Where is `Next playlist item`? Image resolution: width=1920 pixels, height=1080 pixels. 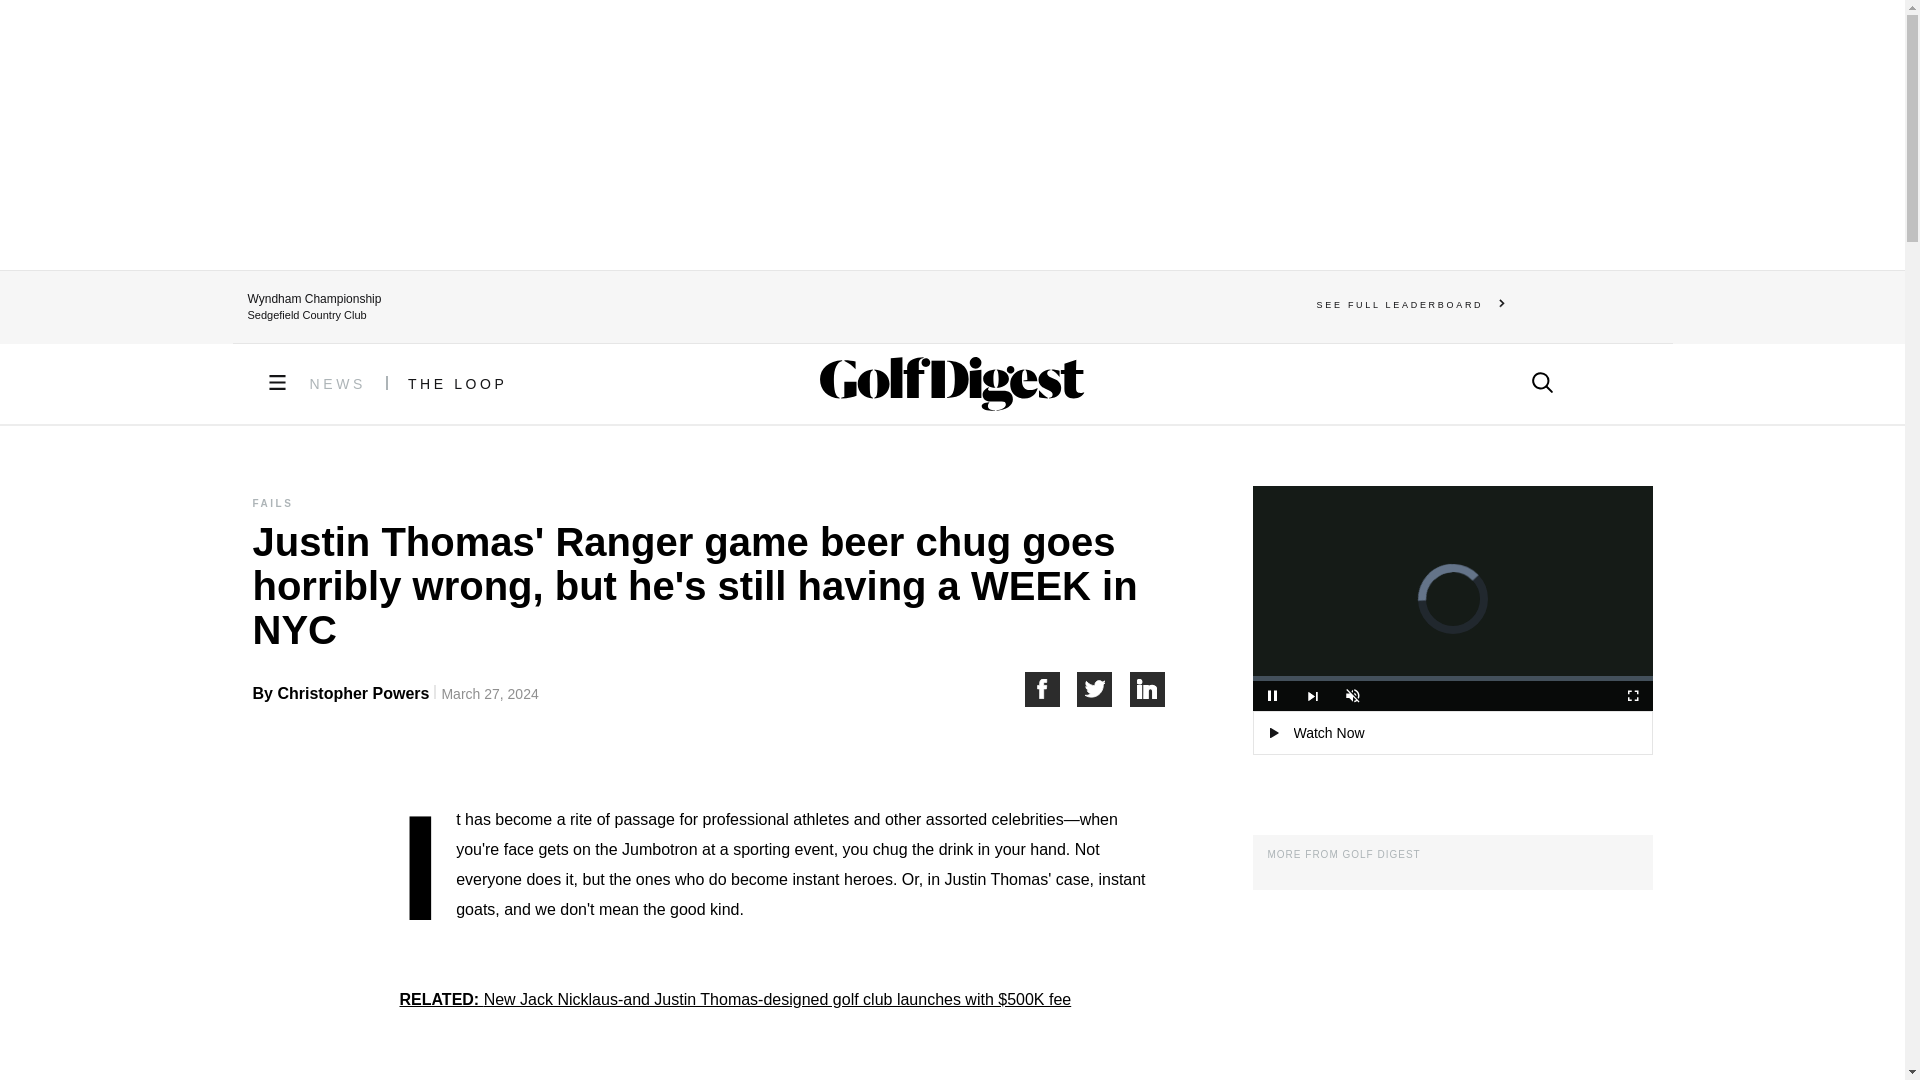
Next playlist item is located at coordinates (1312, 696).